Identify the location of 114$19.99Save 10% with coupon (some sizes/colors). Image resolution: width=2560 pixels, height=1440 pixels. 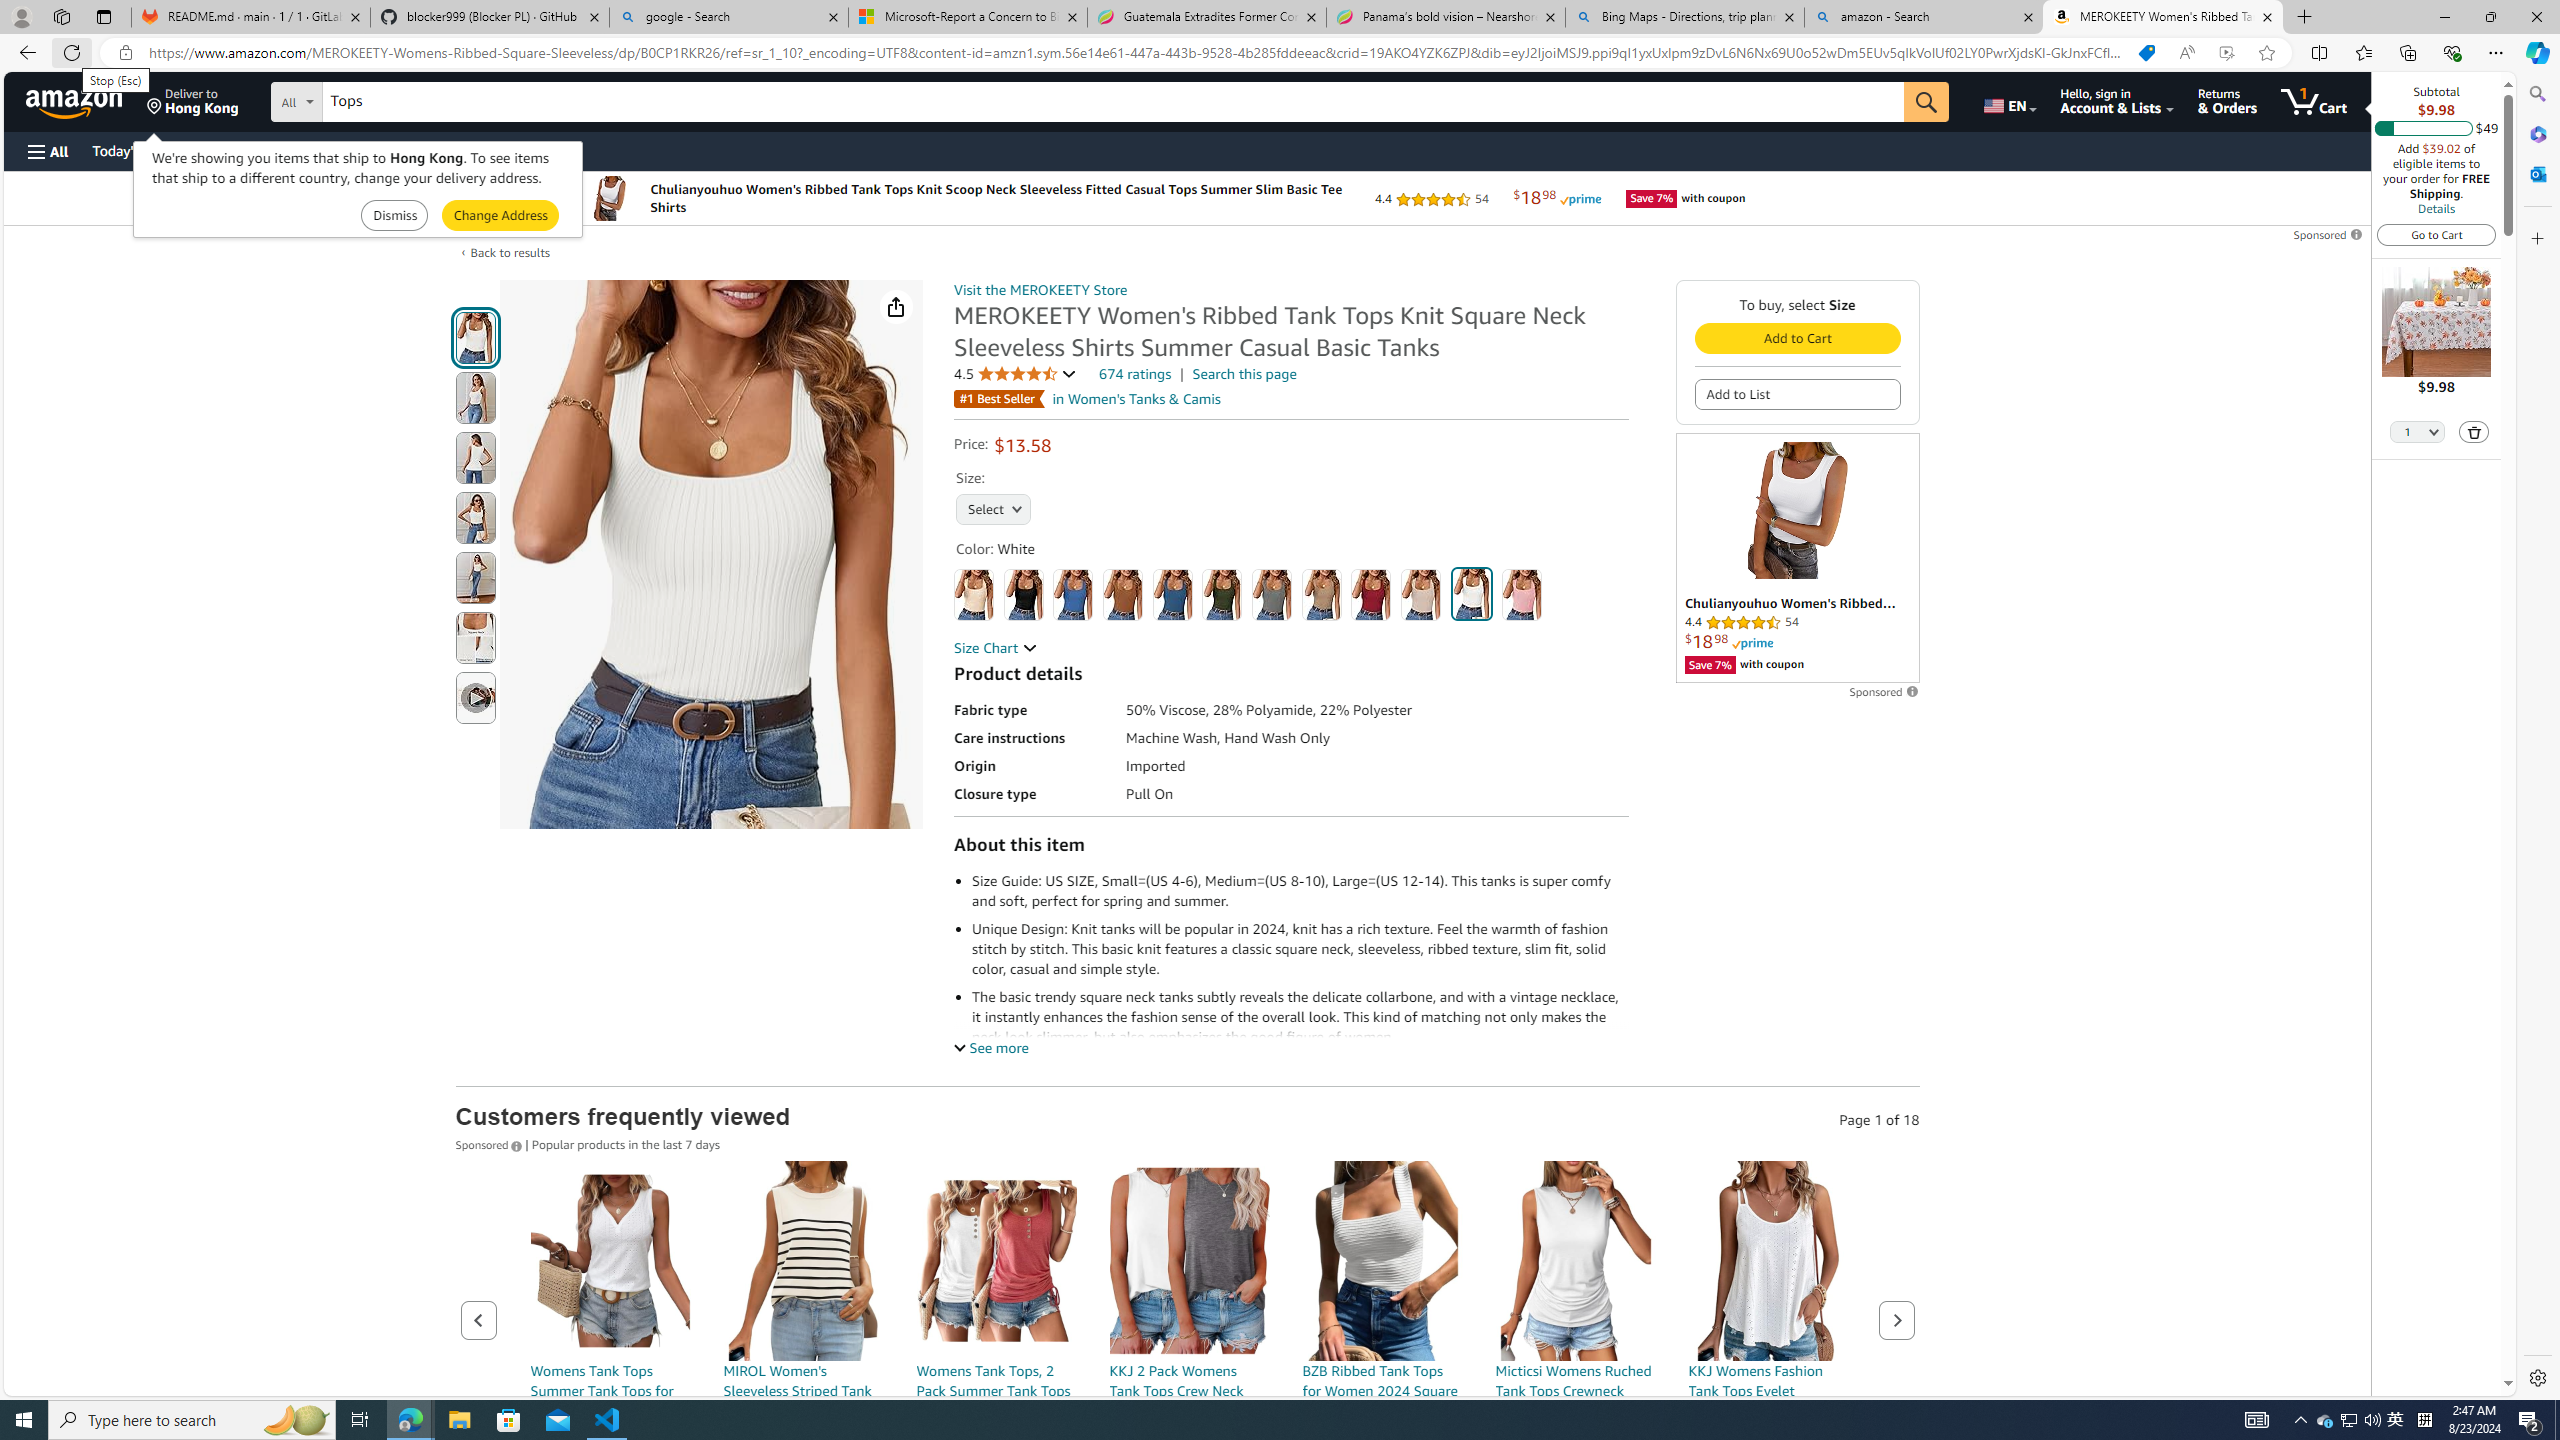
(802, 1355).